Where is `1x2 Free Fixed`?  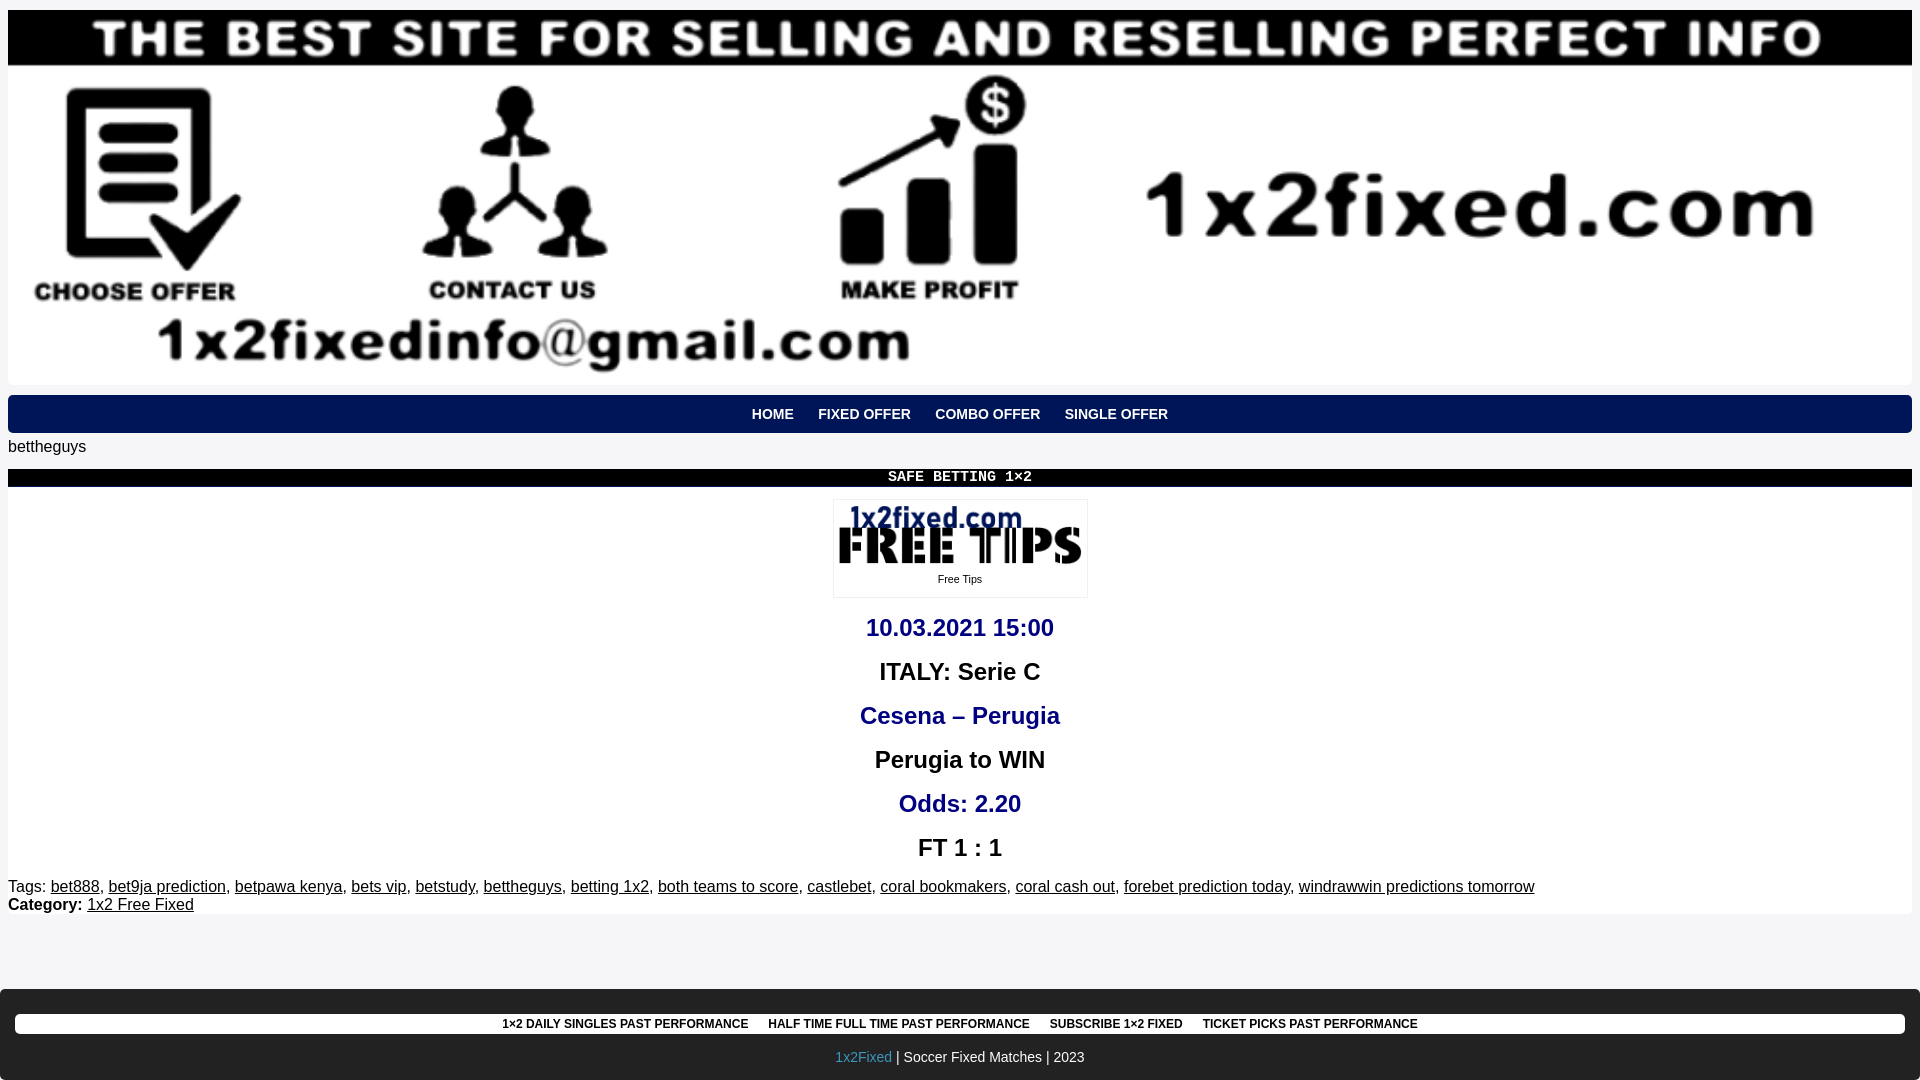 1x2 Free Fixed is located at coordinates (140, 904).